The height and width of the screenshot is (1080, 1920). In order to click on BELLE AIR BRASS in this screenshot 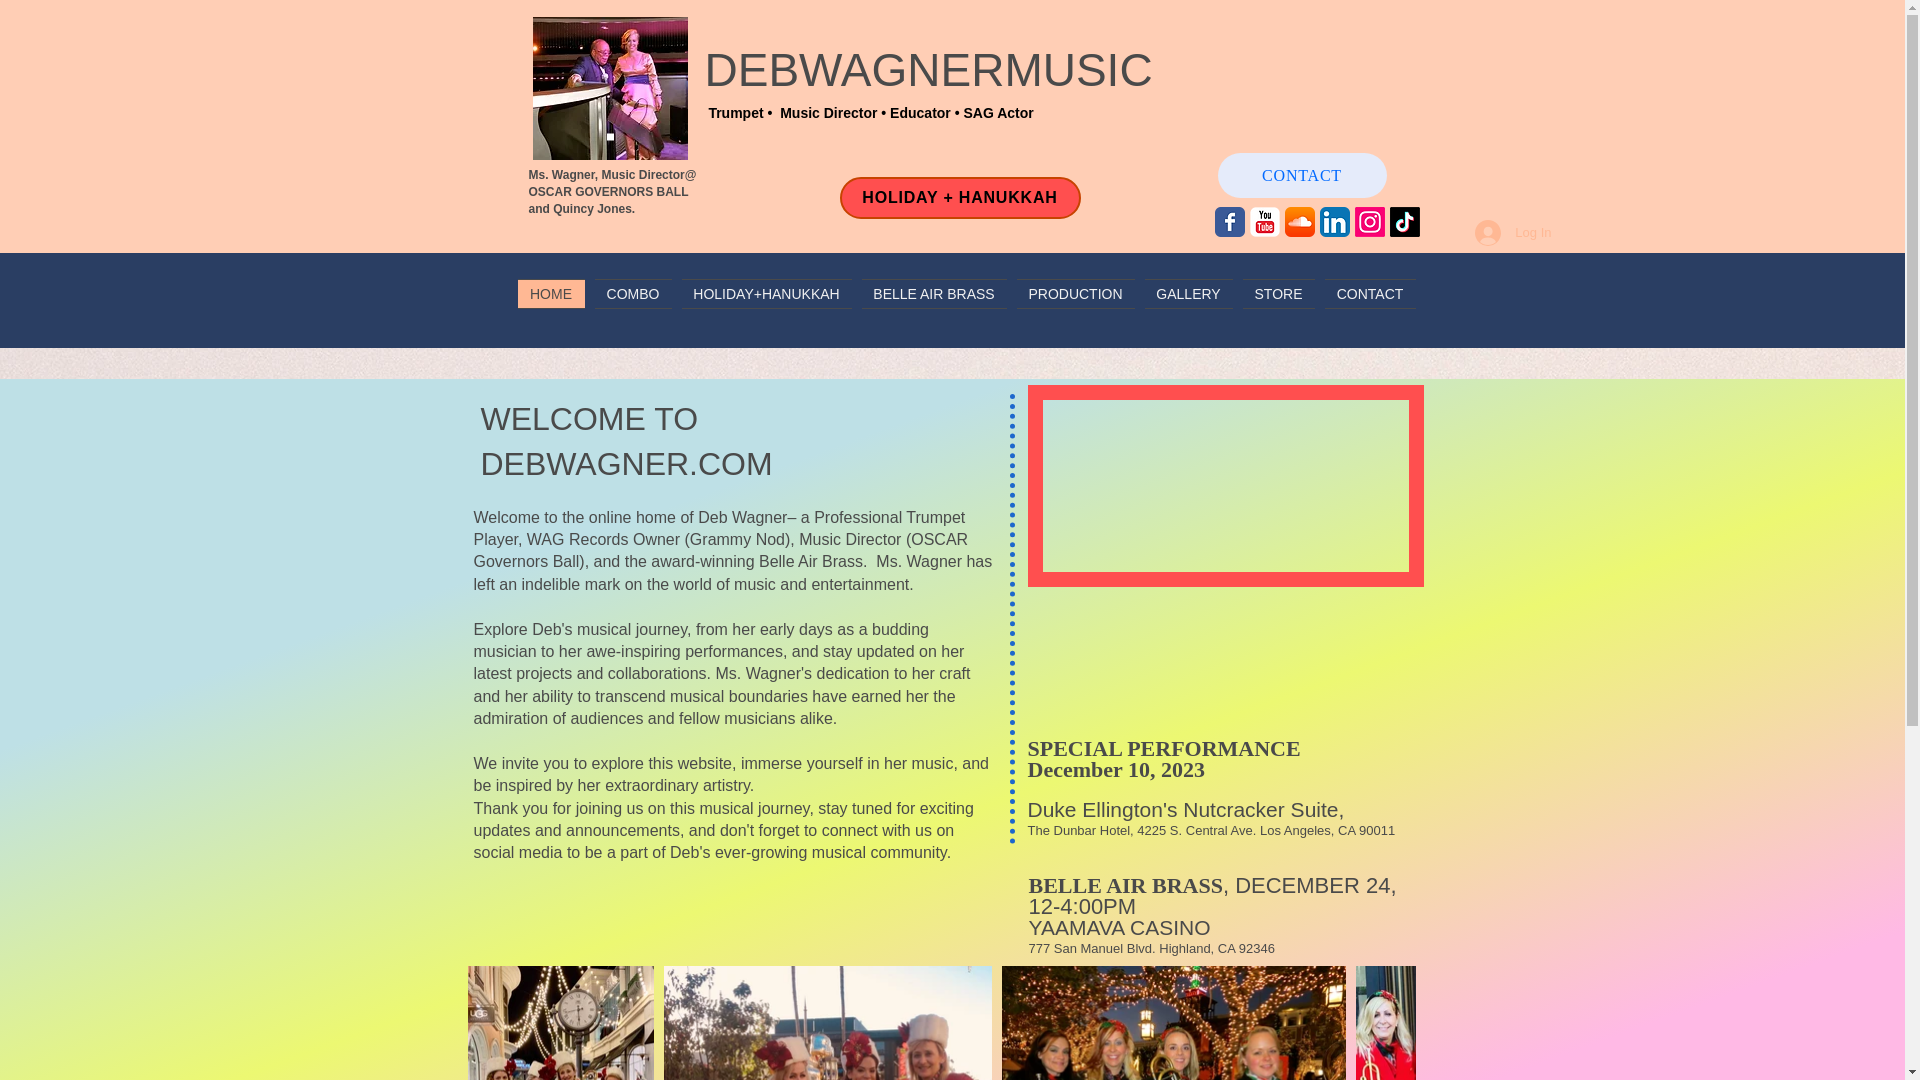, I will do `click(934, 293)`.